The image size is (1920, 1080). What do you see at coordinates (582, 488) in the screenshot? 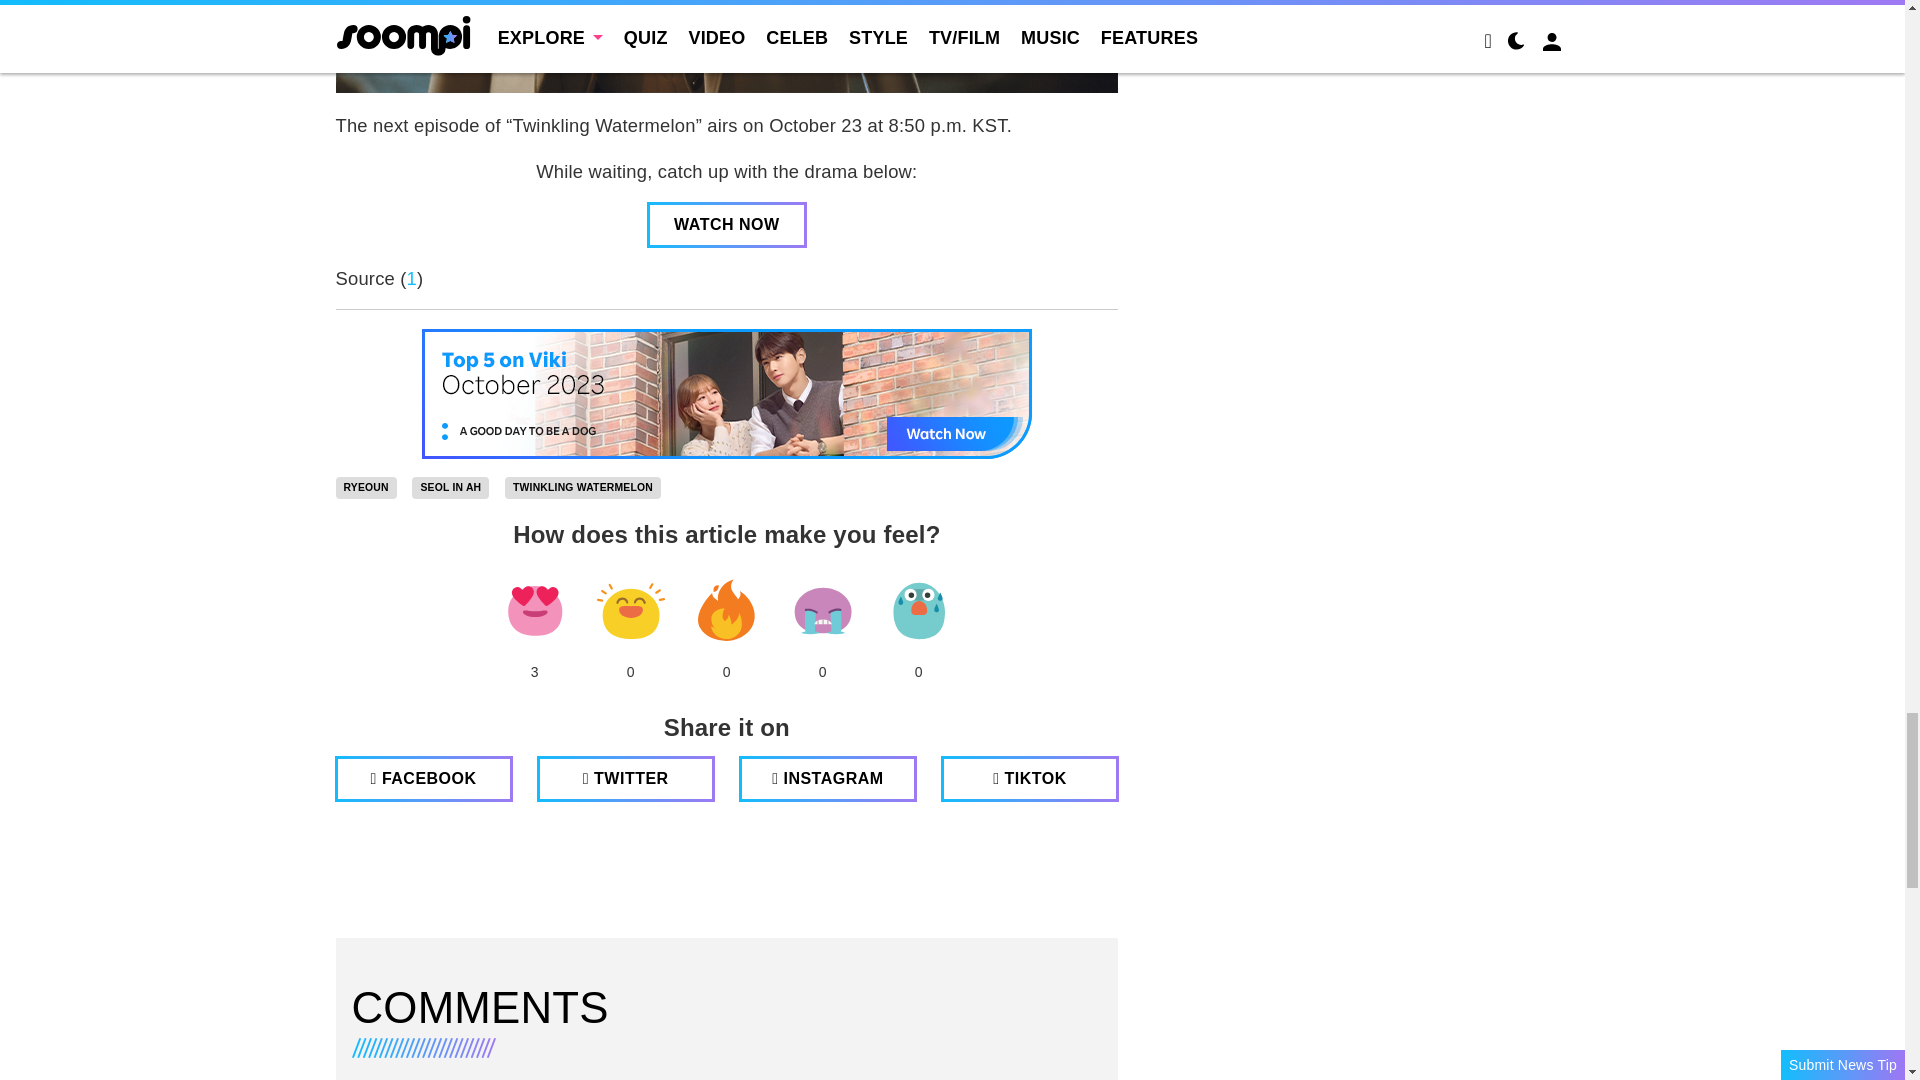
I see `Twinkling Watermelon` at bounding box center [582, 488].